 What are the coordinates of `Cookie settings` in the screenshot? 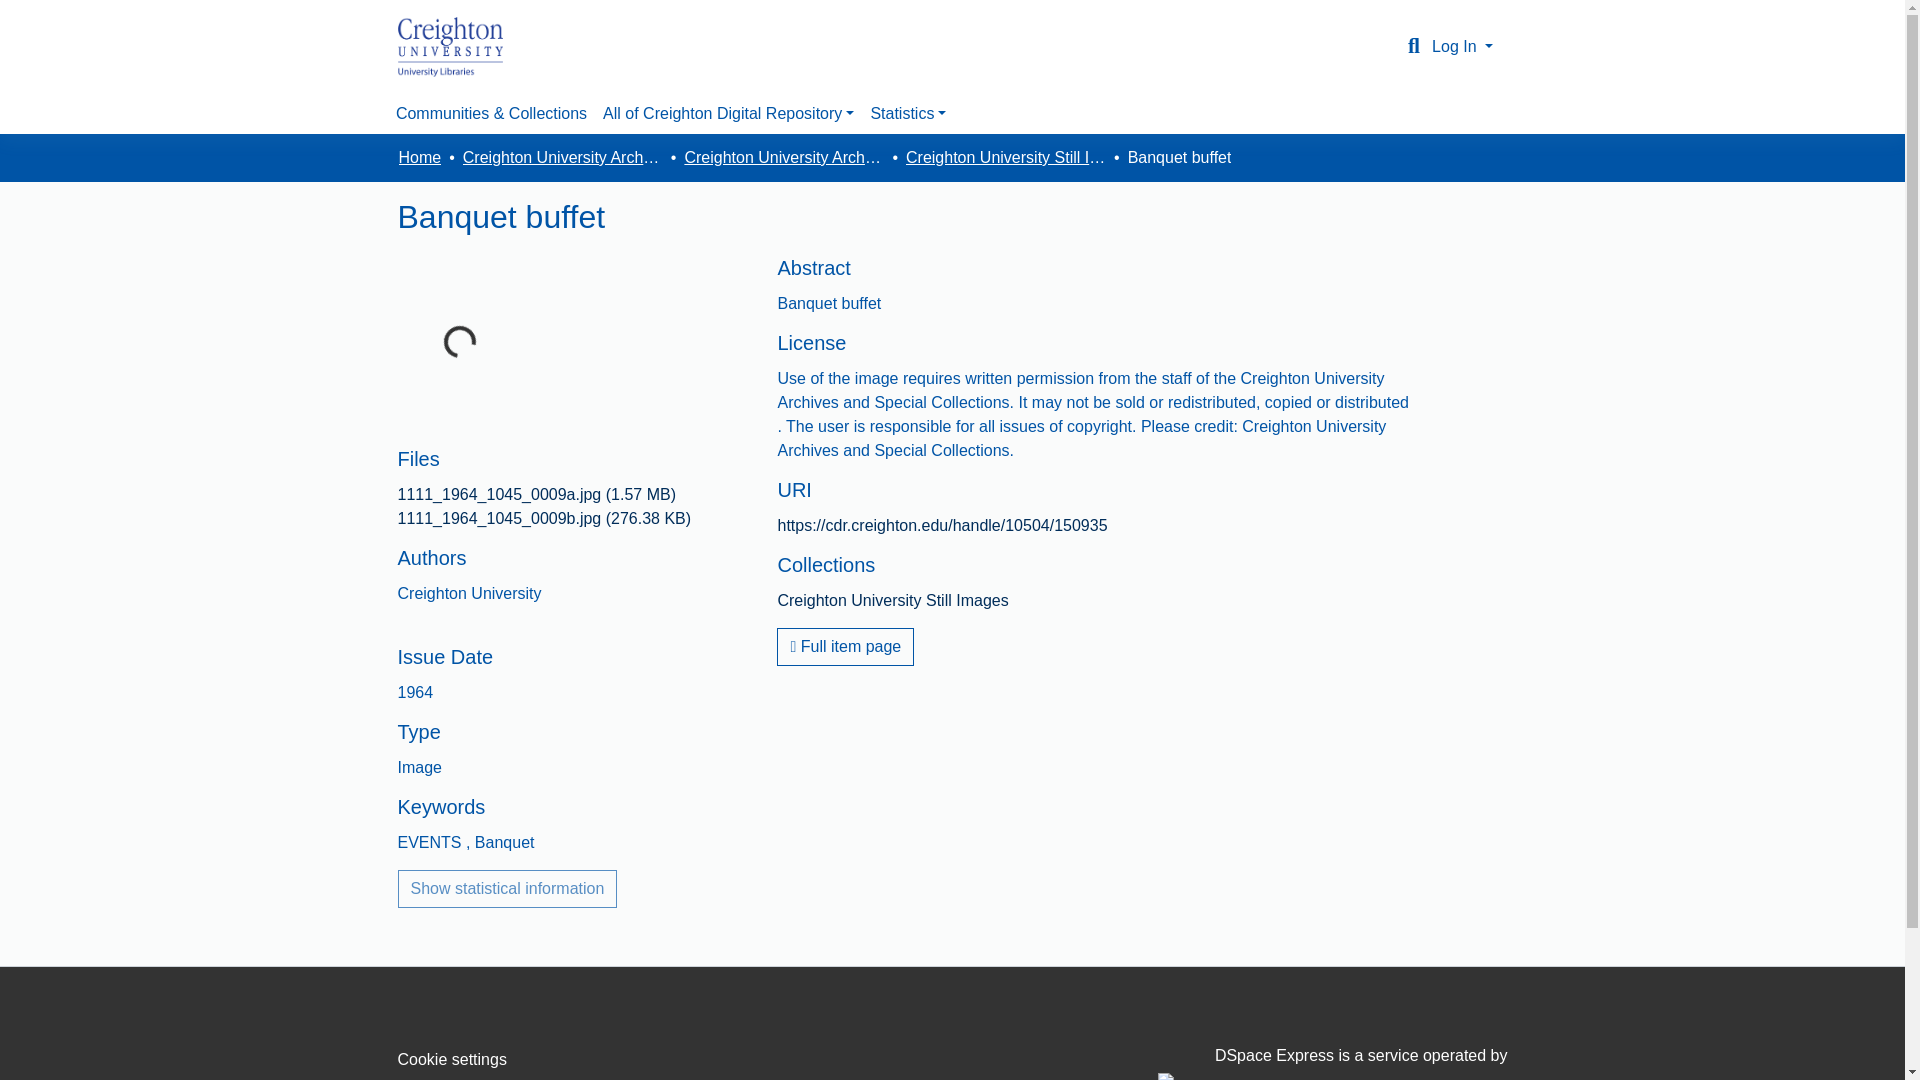 It's located at (452, 1059).